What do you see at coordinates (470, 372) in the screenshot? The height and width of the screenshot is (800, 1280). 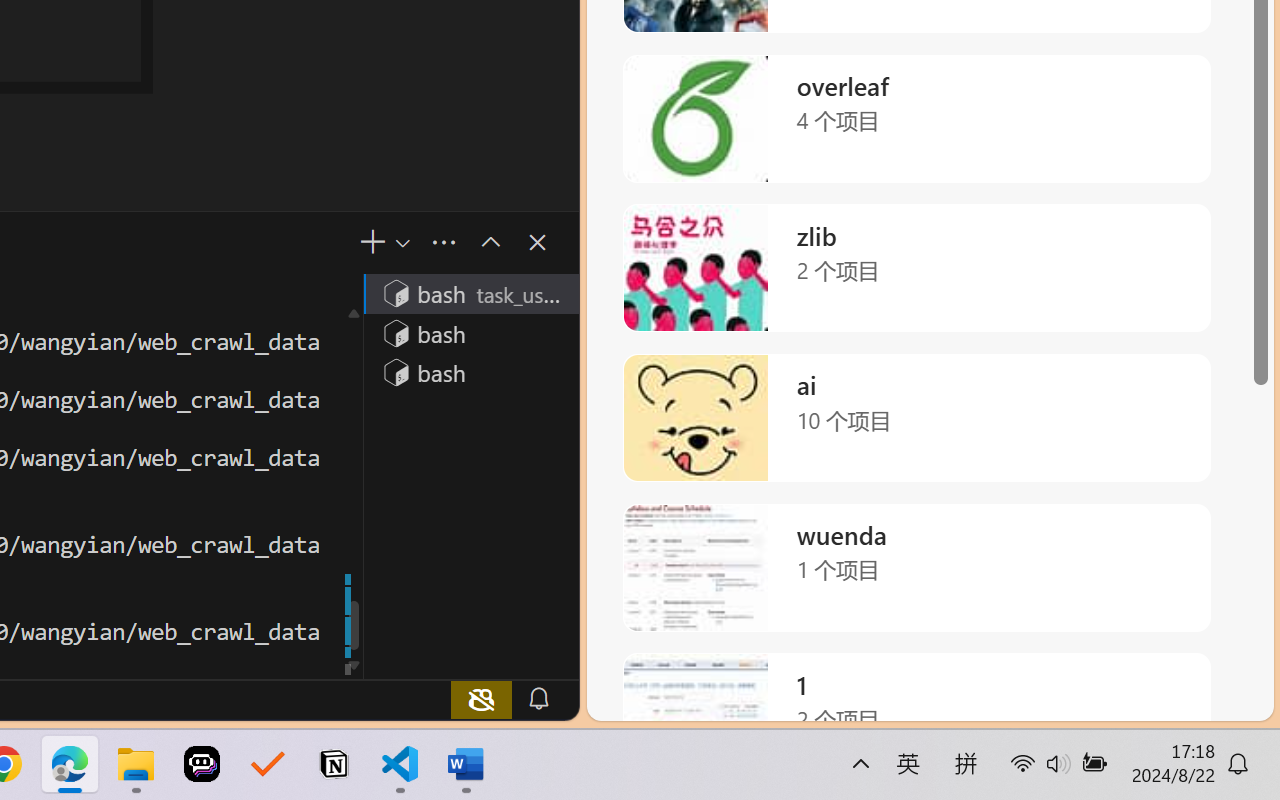 I see `Terminal 3 bash` at bounding box center [470, 372].